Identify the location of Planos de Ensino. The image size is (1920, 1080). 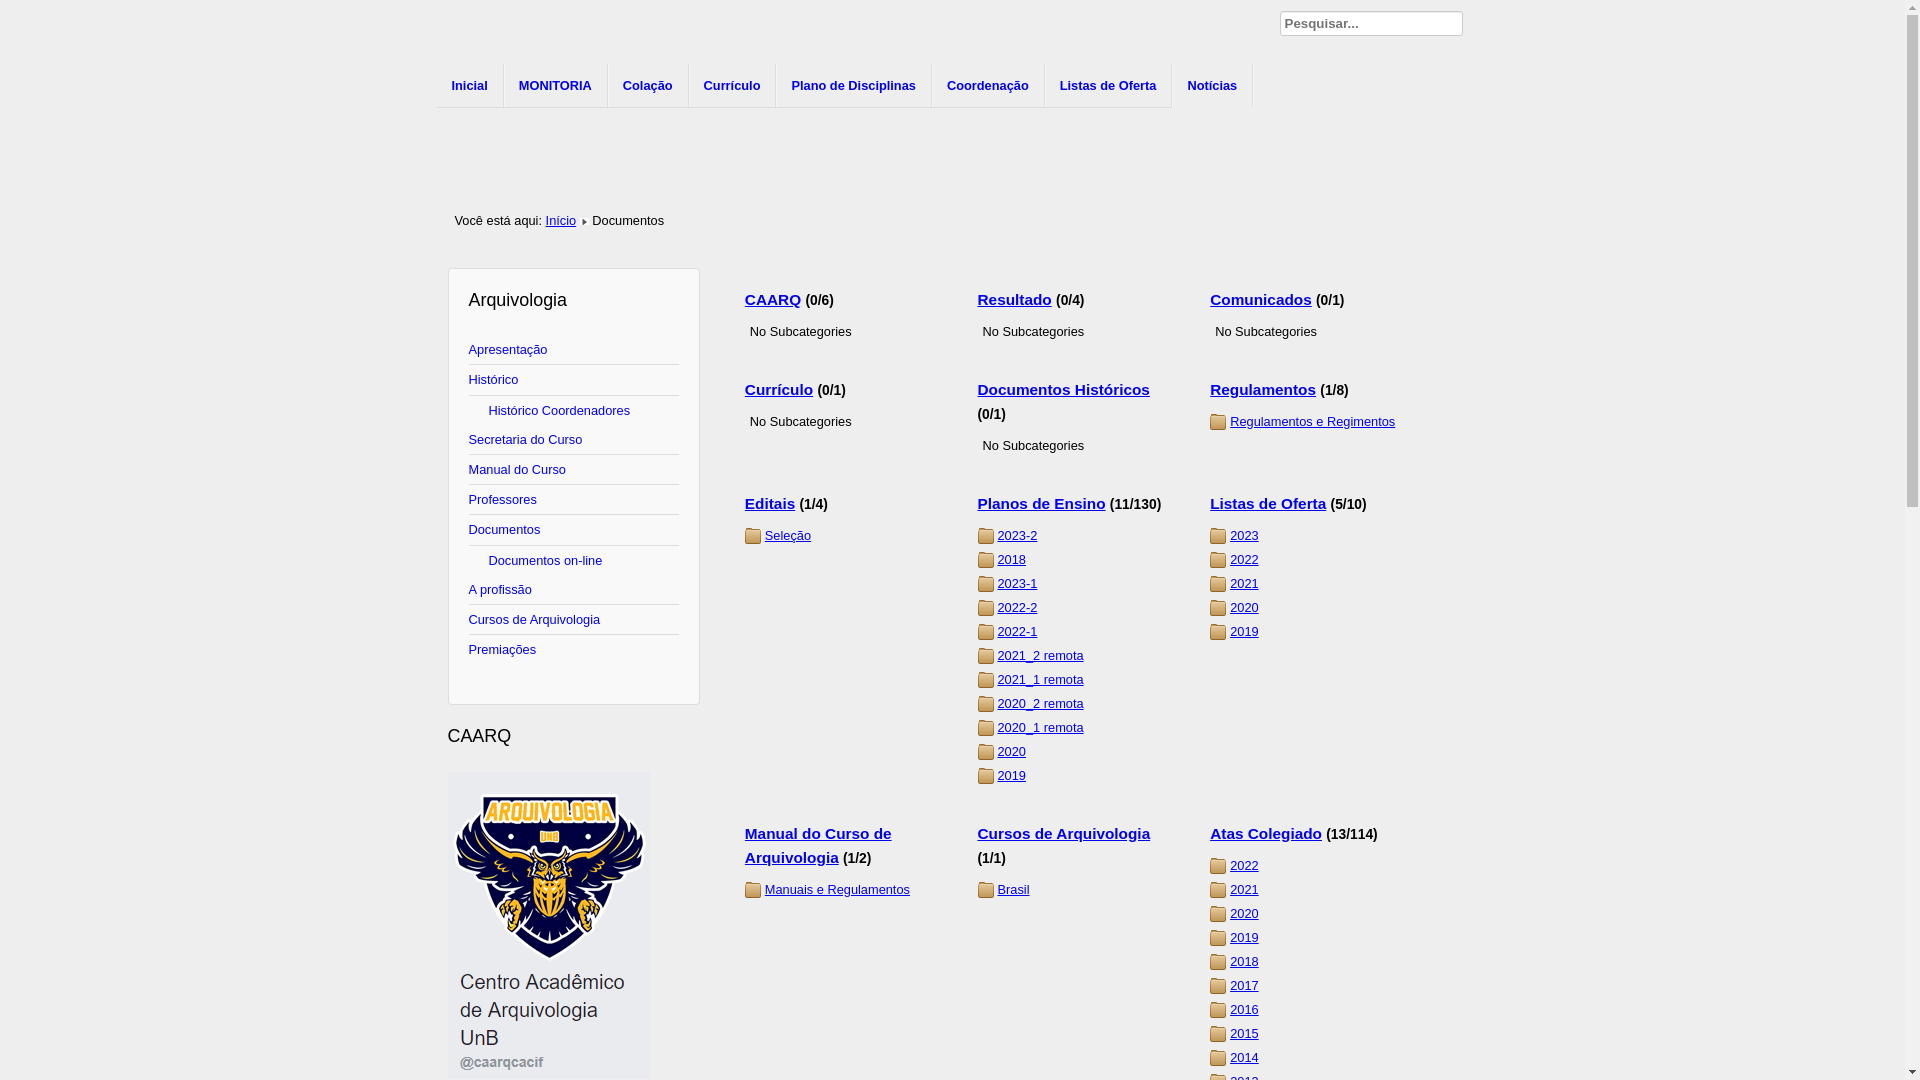
(1042, 504).